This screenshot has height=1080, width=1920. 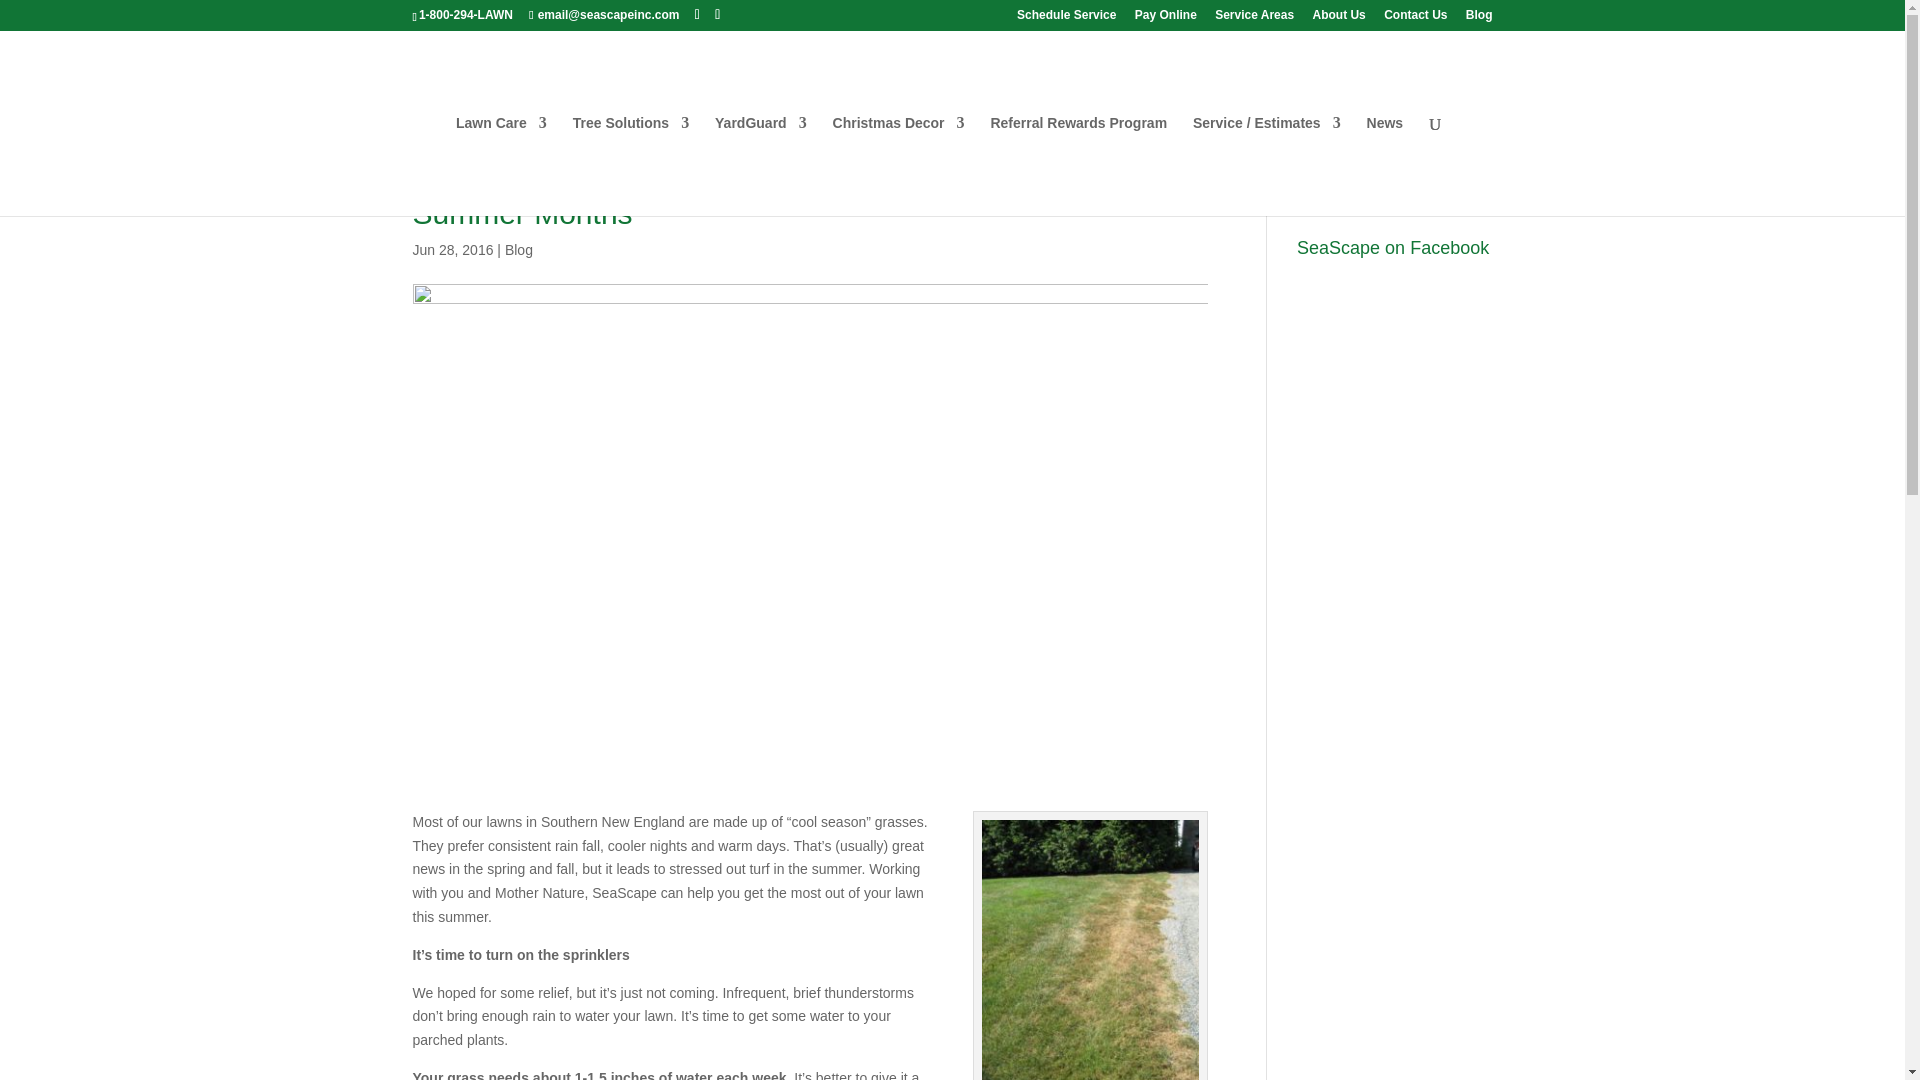 I want to click on Christmas Decor, so click(x=899, y=166).